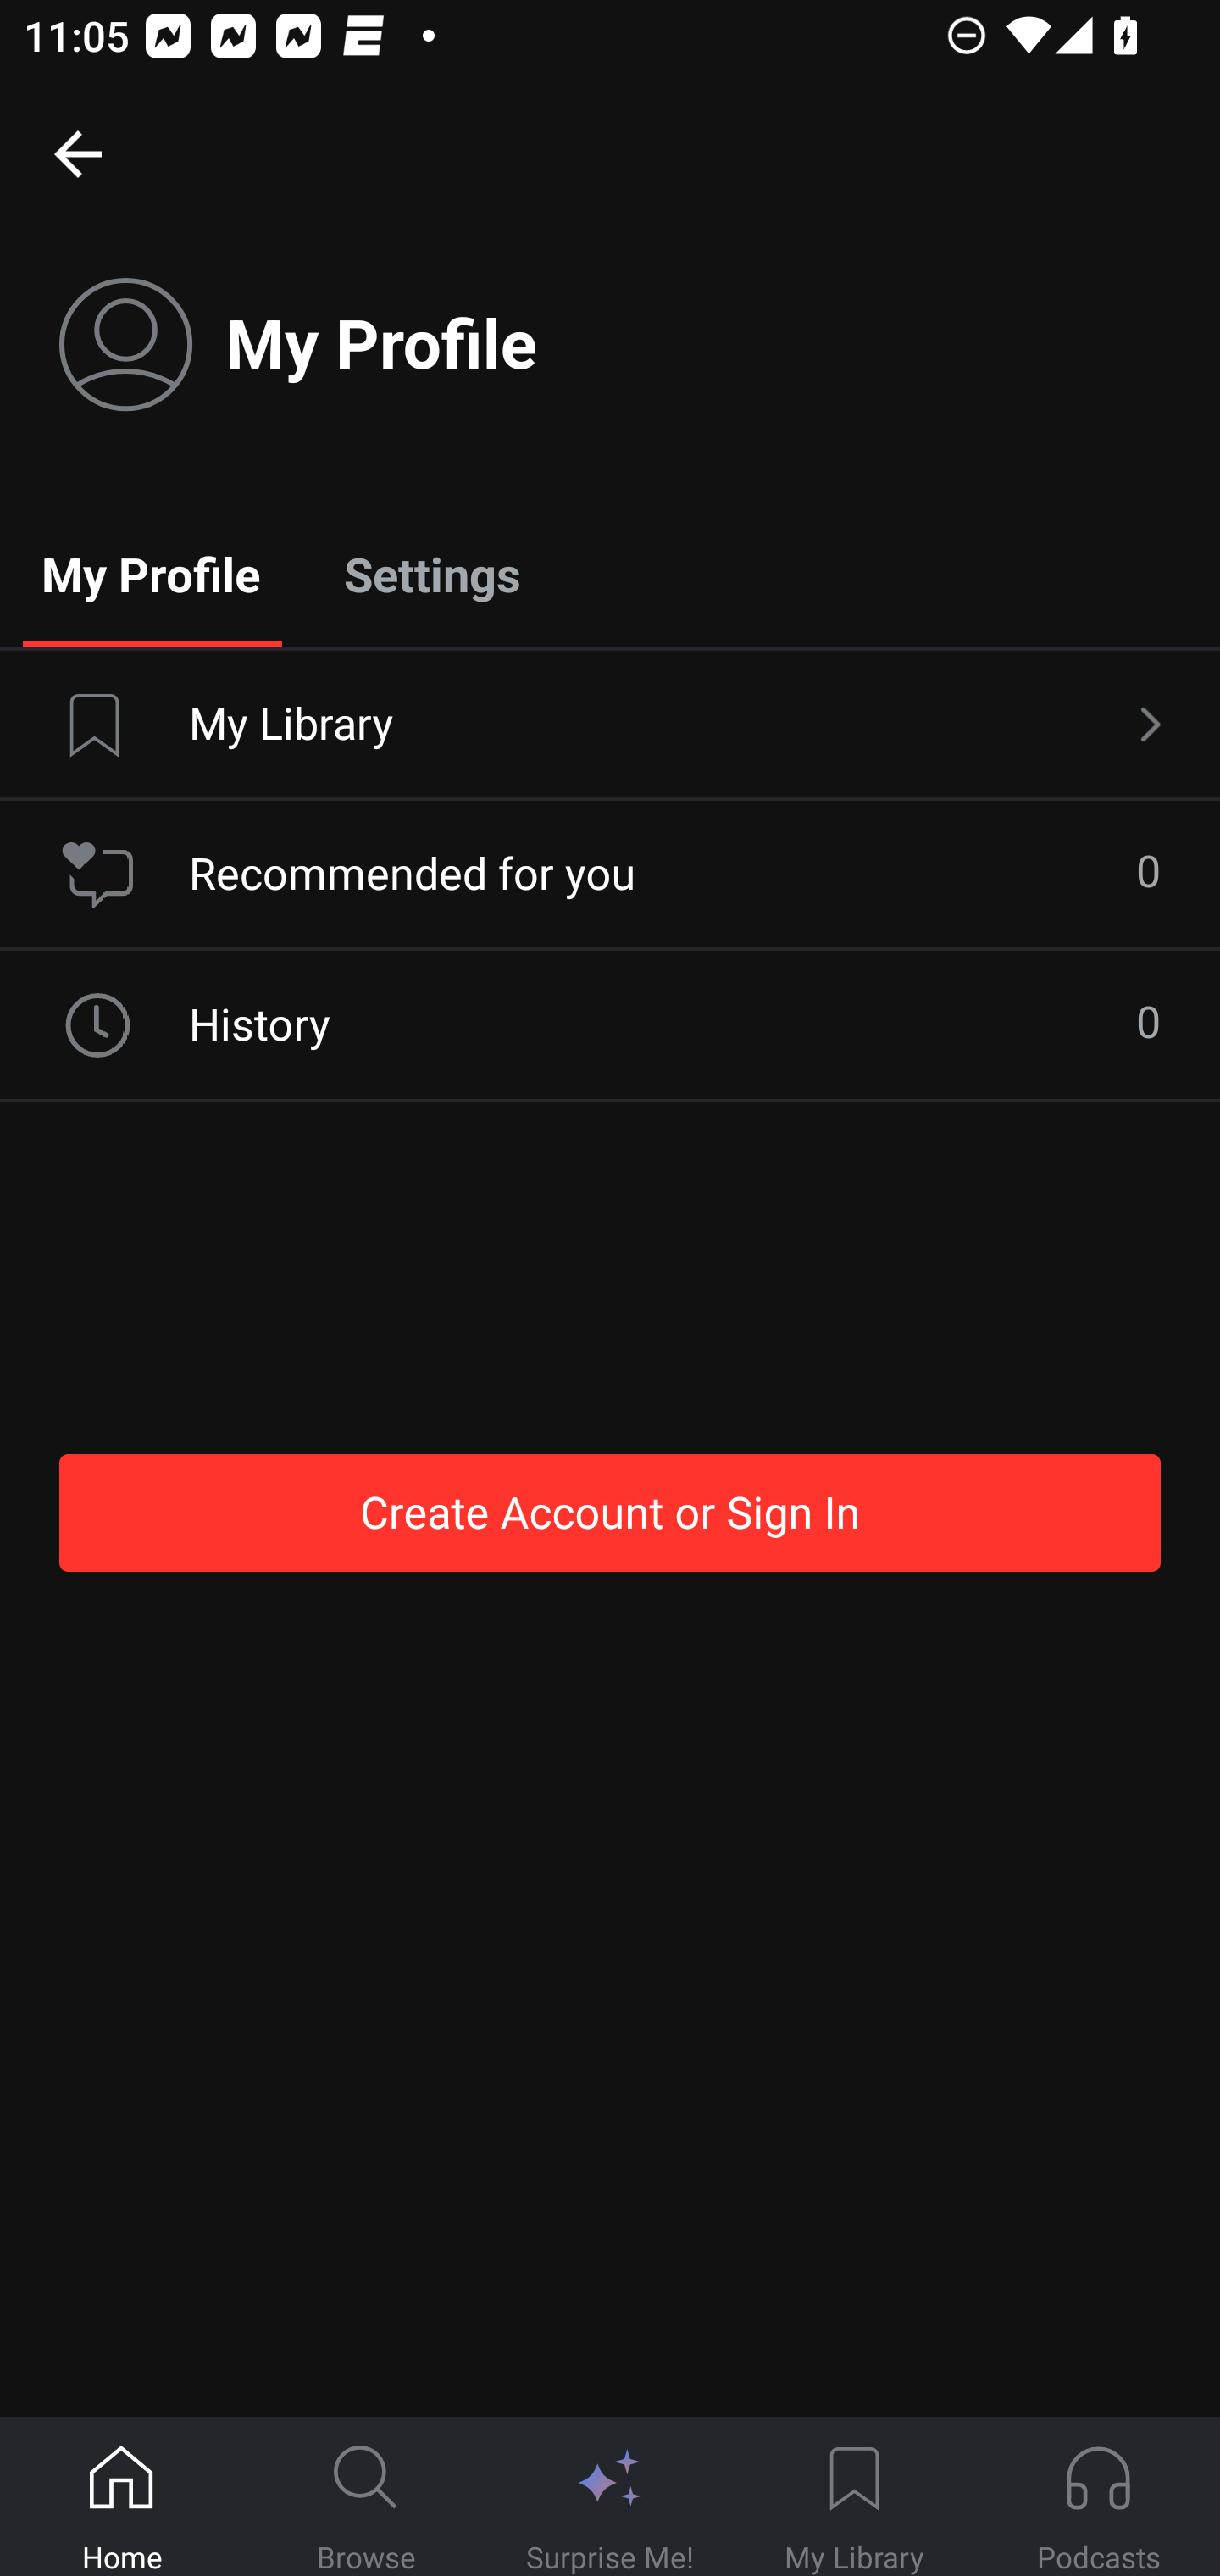 The image size is (1220, 2576). Describe the element at coordinates (610, 2497) in the screenshot. I see `Surprise Me!` at that location.